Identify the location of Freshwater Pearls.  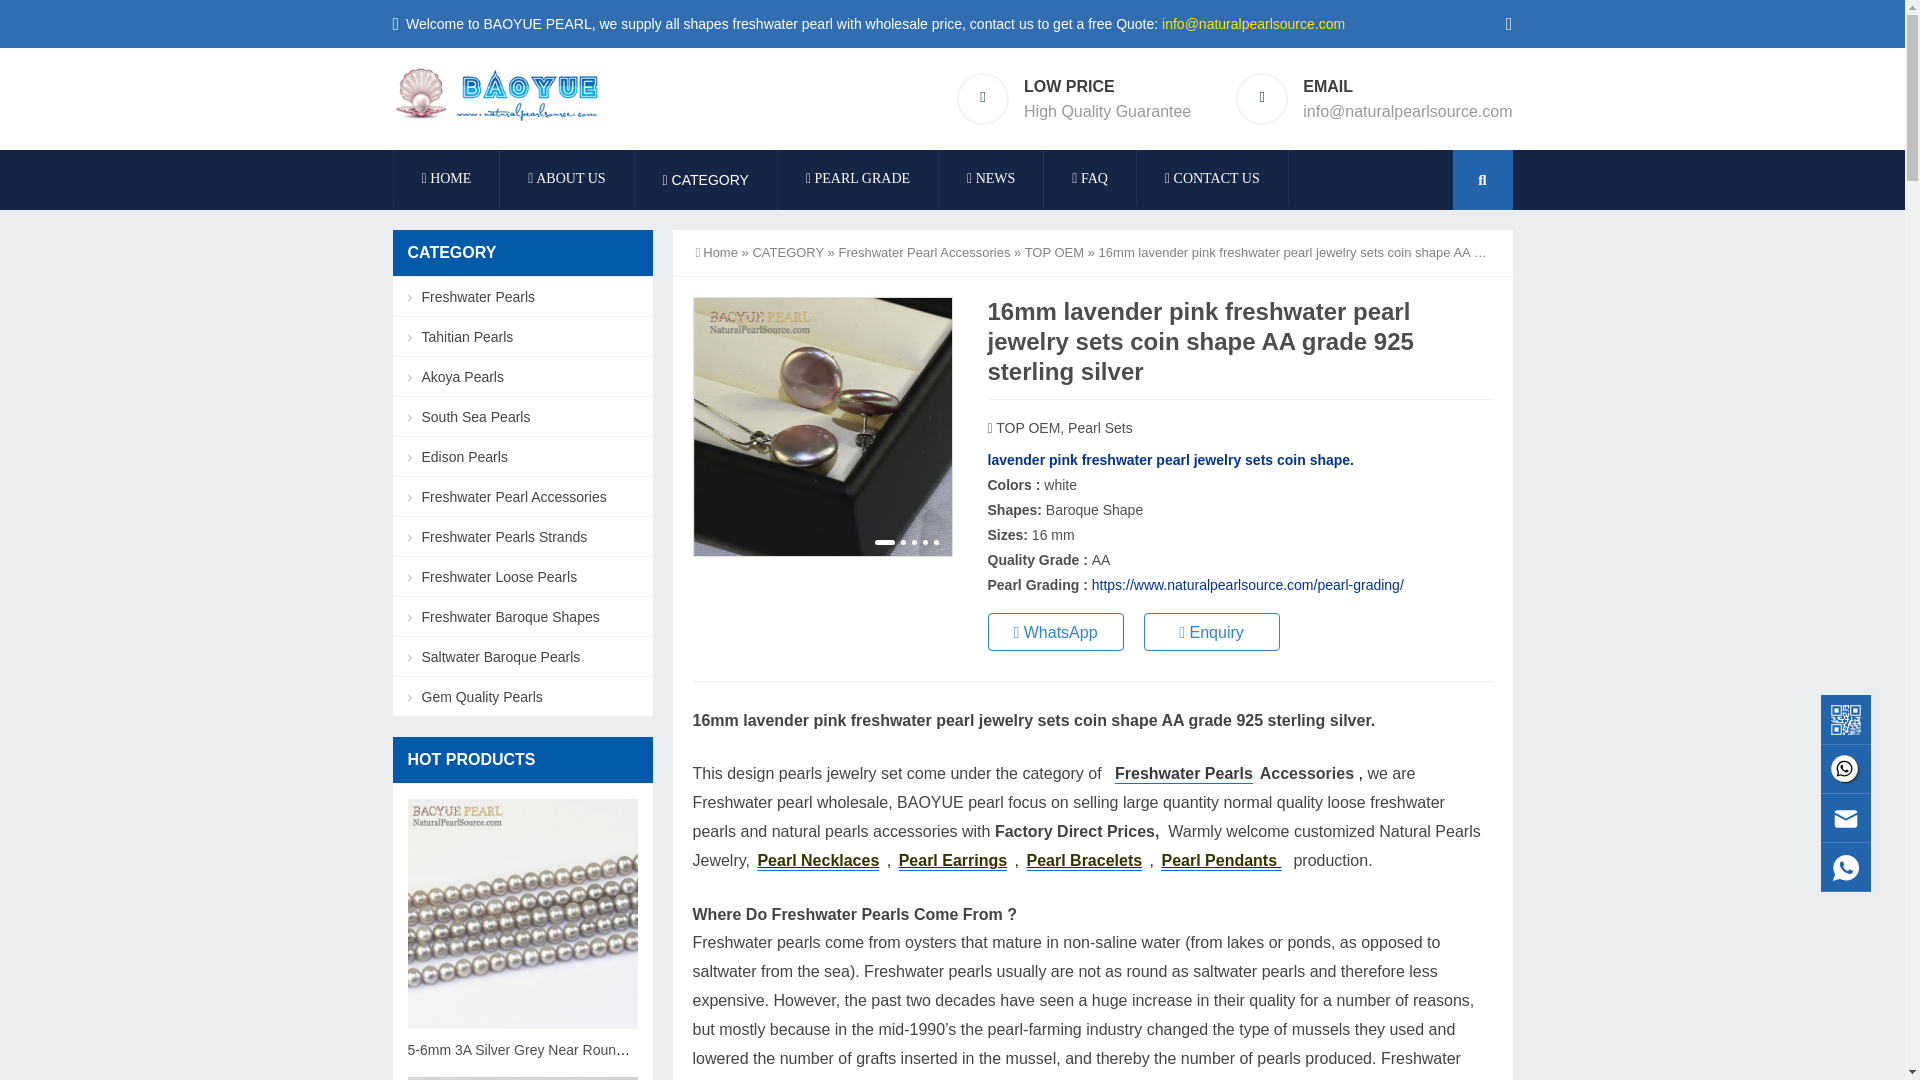
(1184, 774).